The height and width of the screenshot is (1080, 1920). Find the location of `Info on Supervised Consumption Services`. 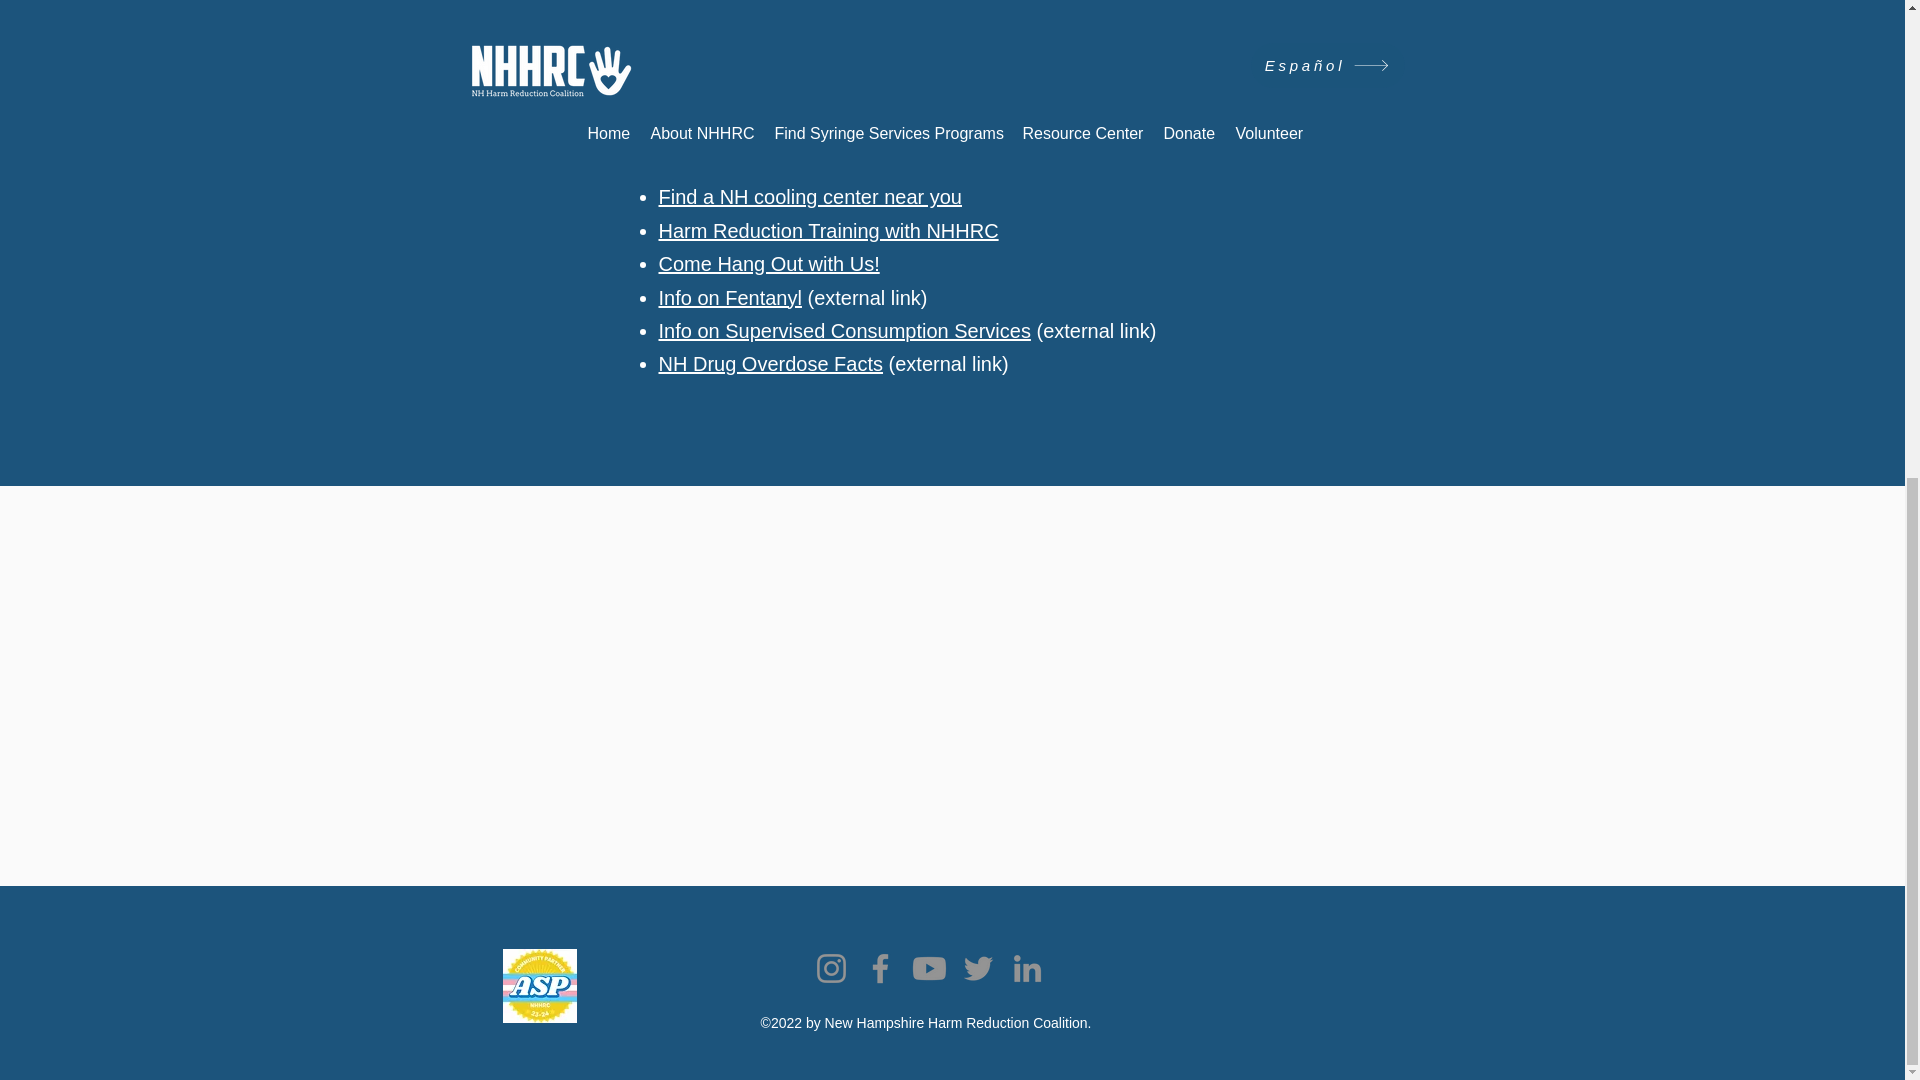

Info on Supervised Consumption Services is located at coordinates (844, 330).